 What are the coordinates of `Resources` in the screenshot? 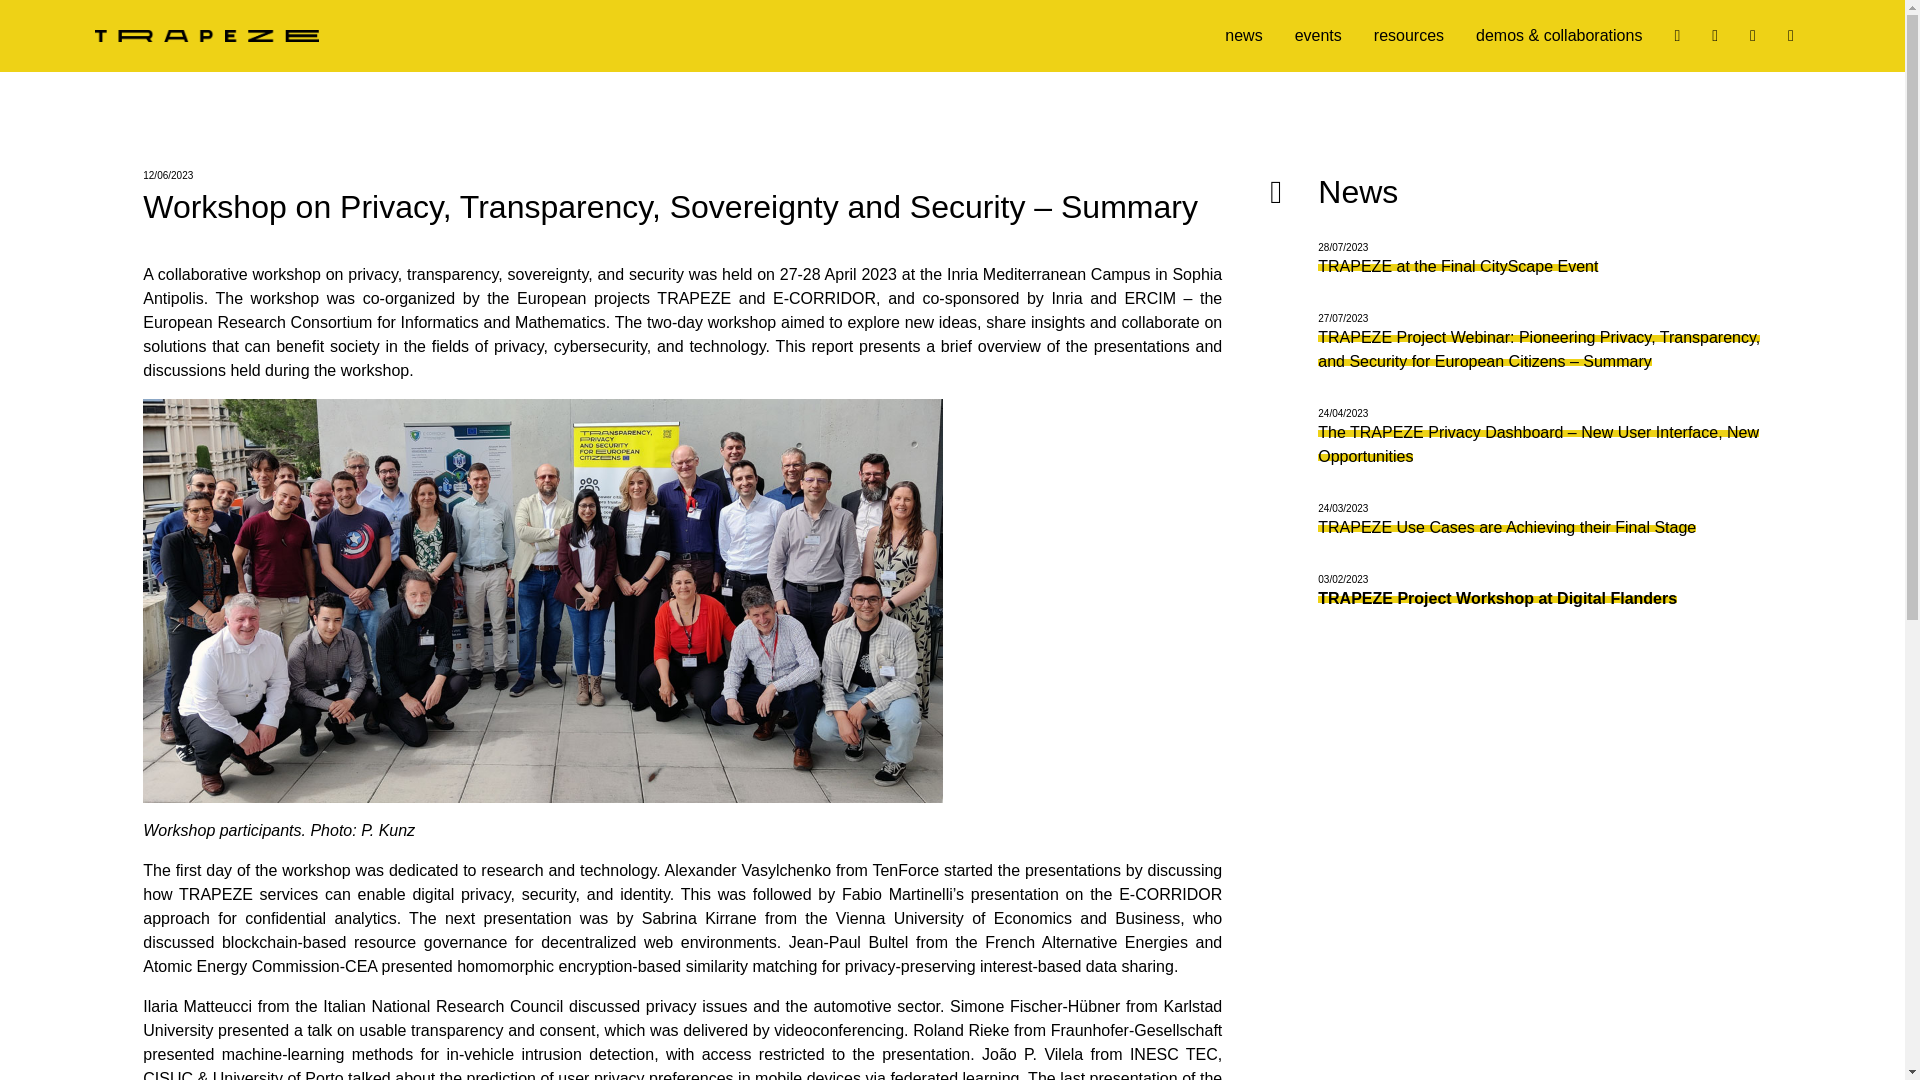 It's located at (1408, 35).